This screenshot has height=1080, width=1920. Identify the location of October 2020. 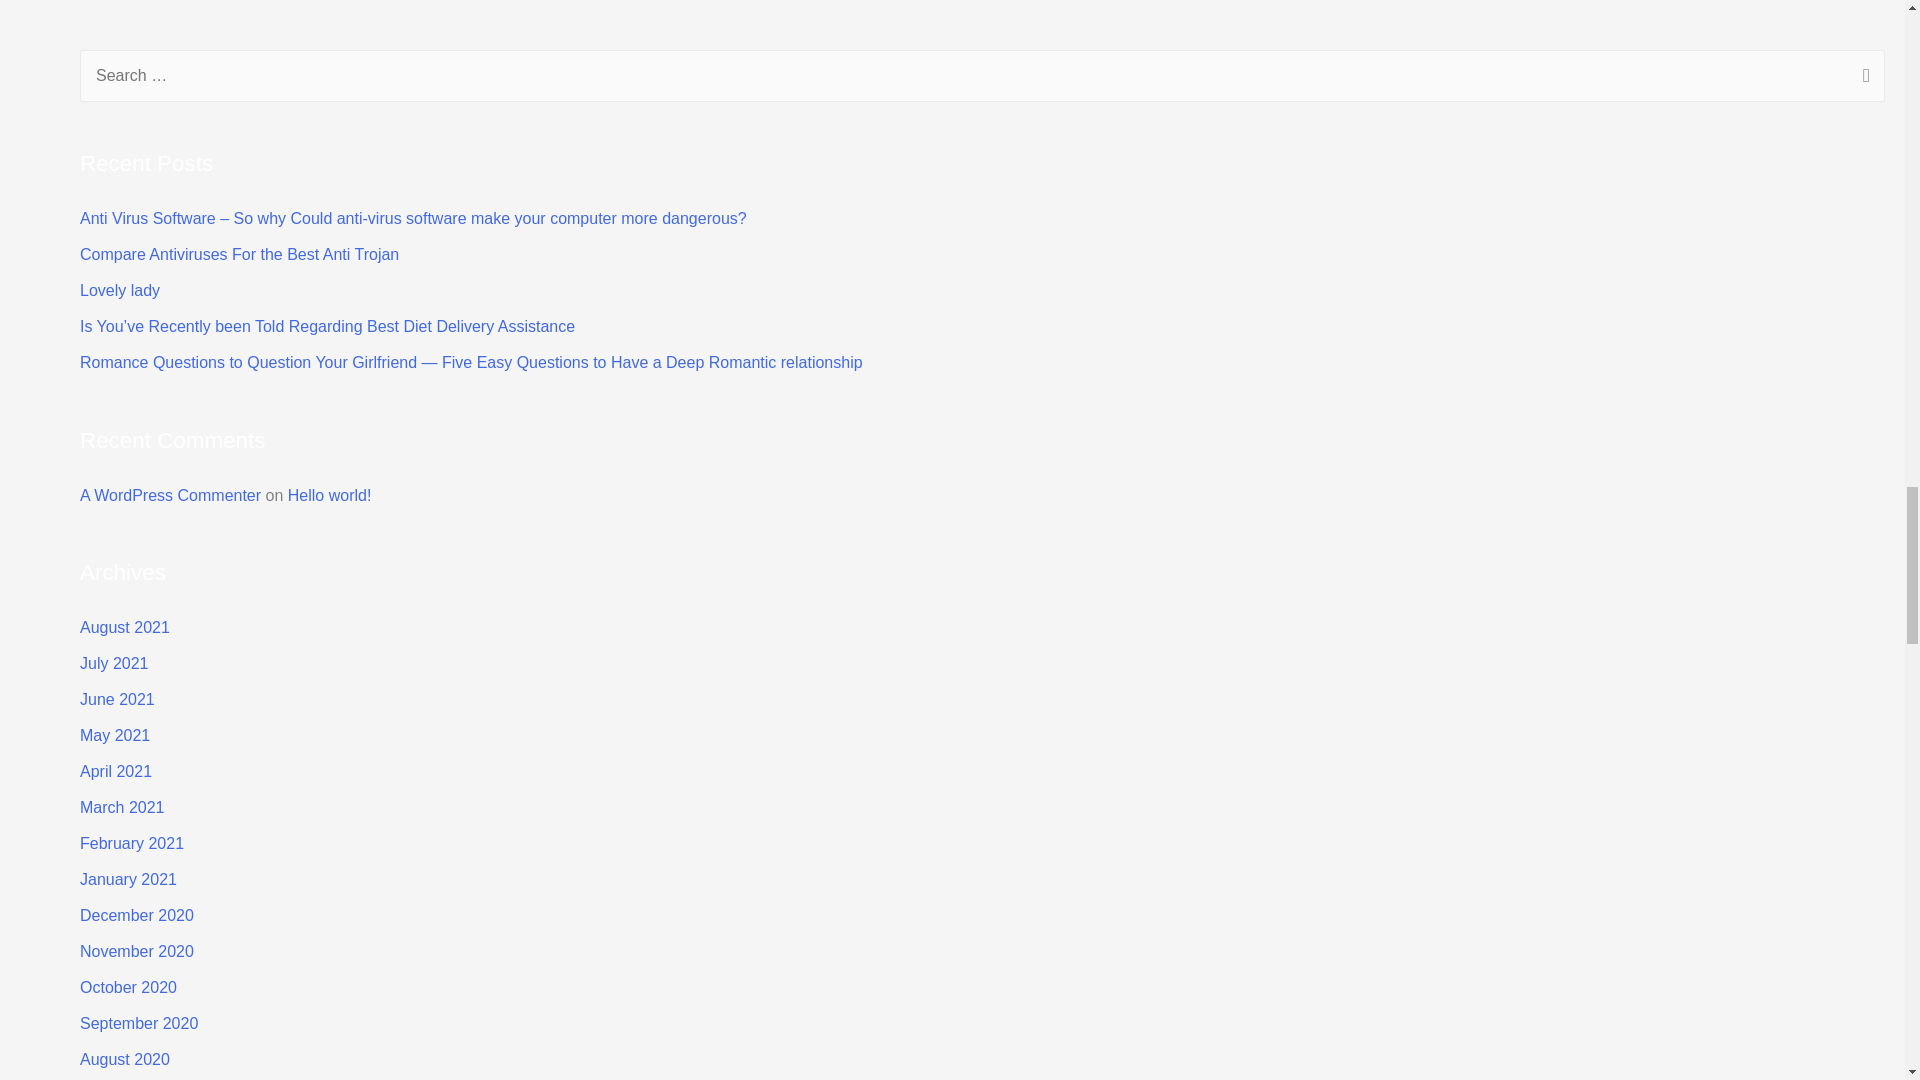
(128, 986).